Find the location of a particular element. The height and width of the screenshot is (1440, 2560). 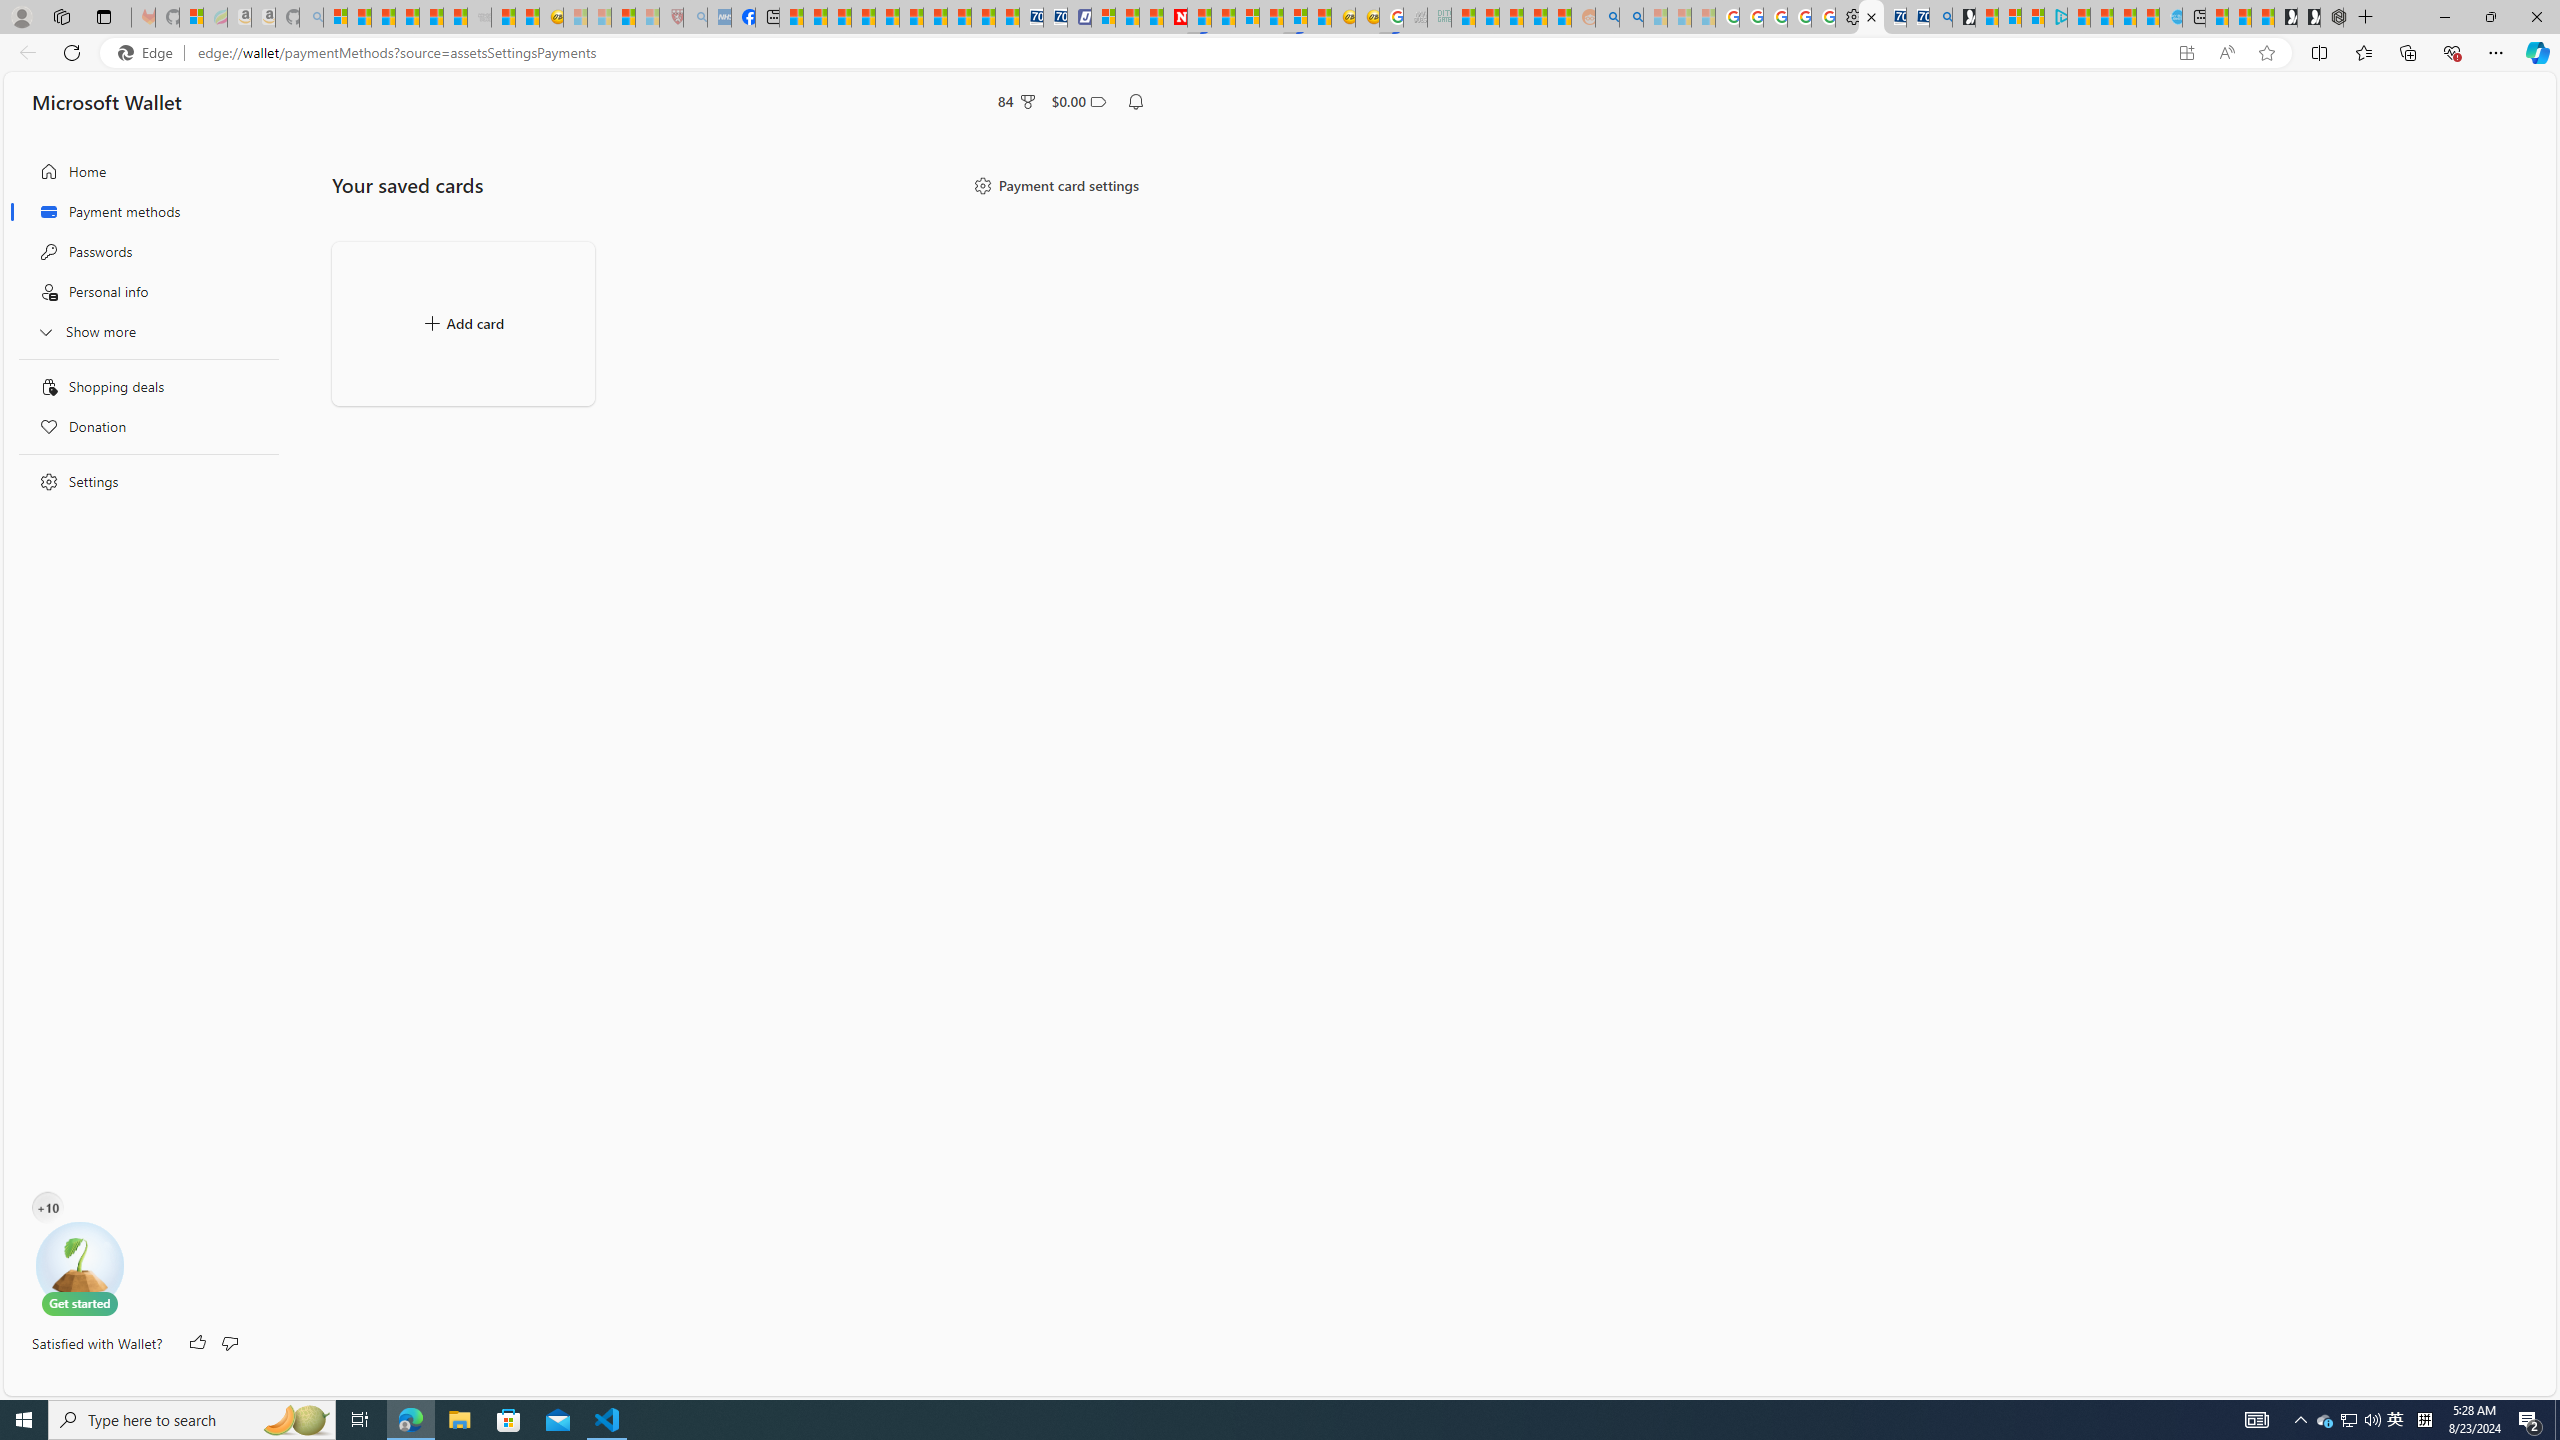

Show more is located at coordinates (143, 331).